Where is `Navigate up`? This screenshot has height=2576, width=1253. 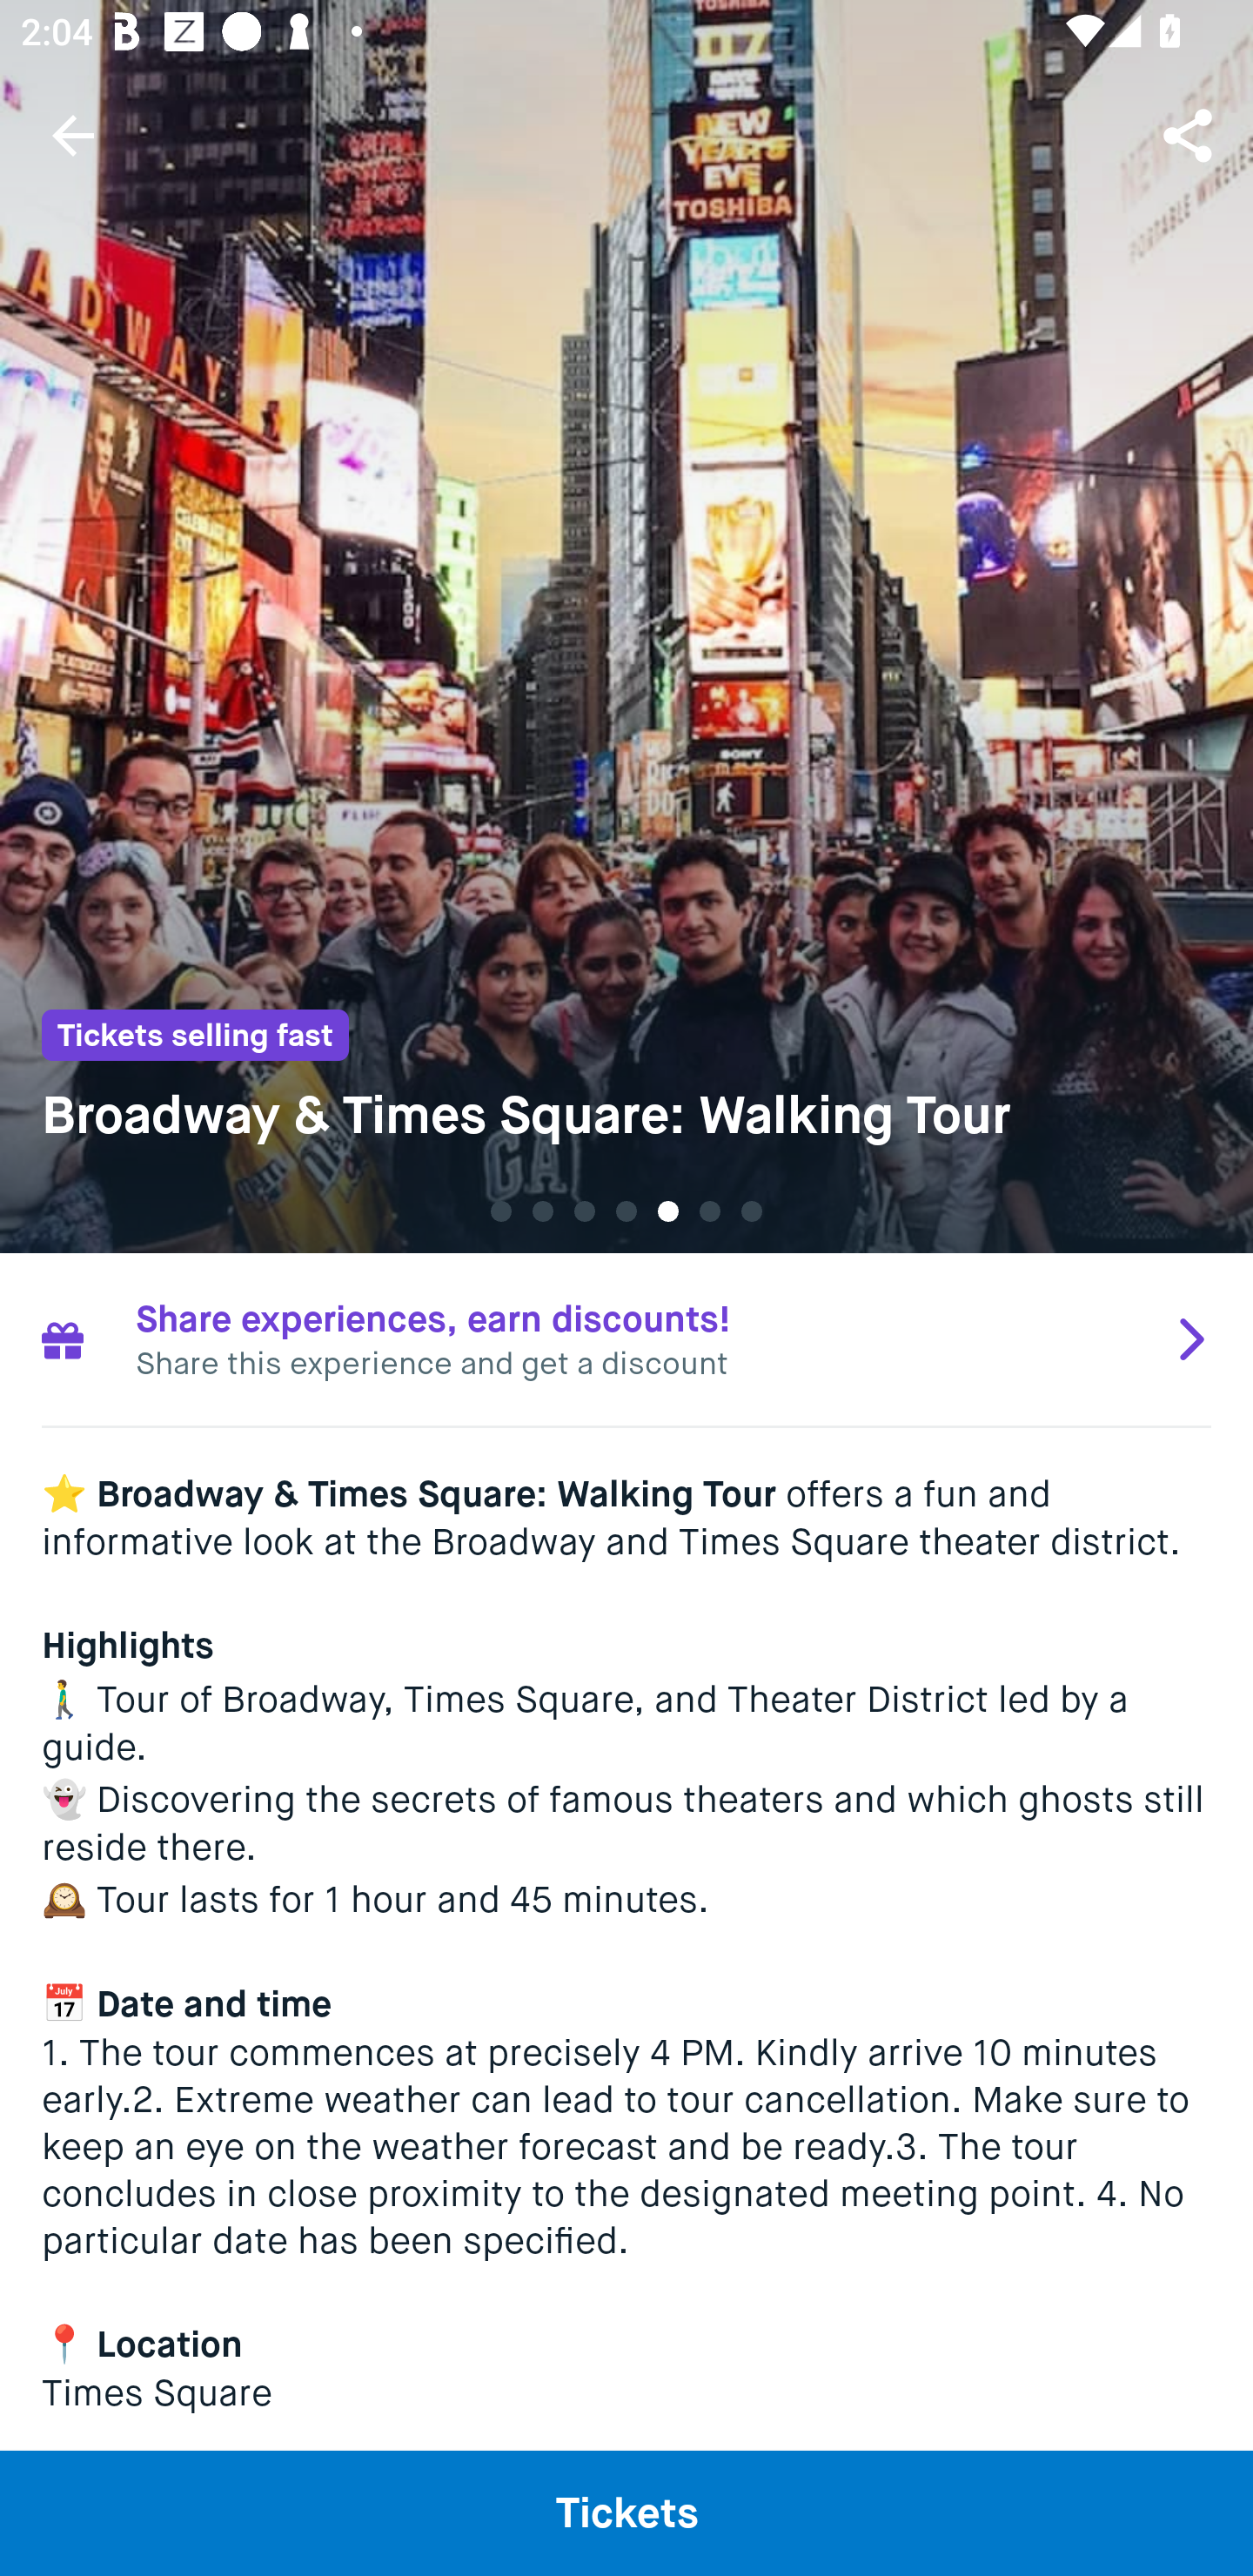 Navigate up is located at coordinates (73, 135).